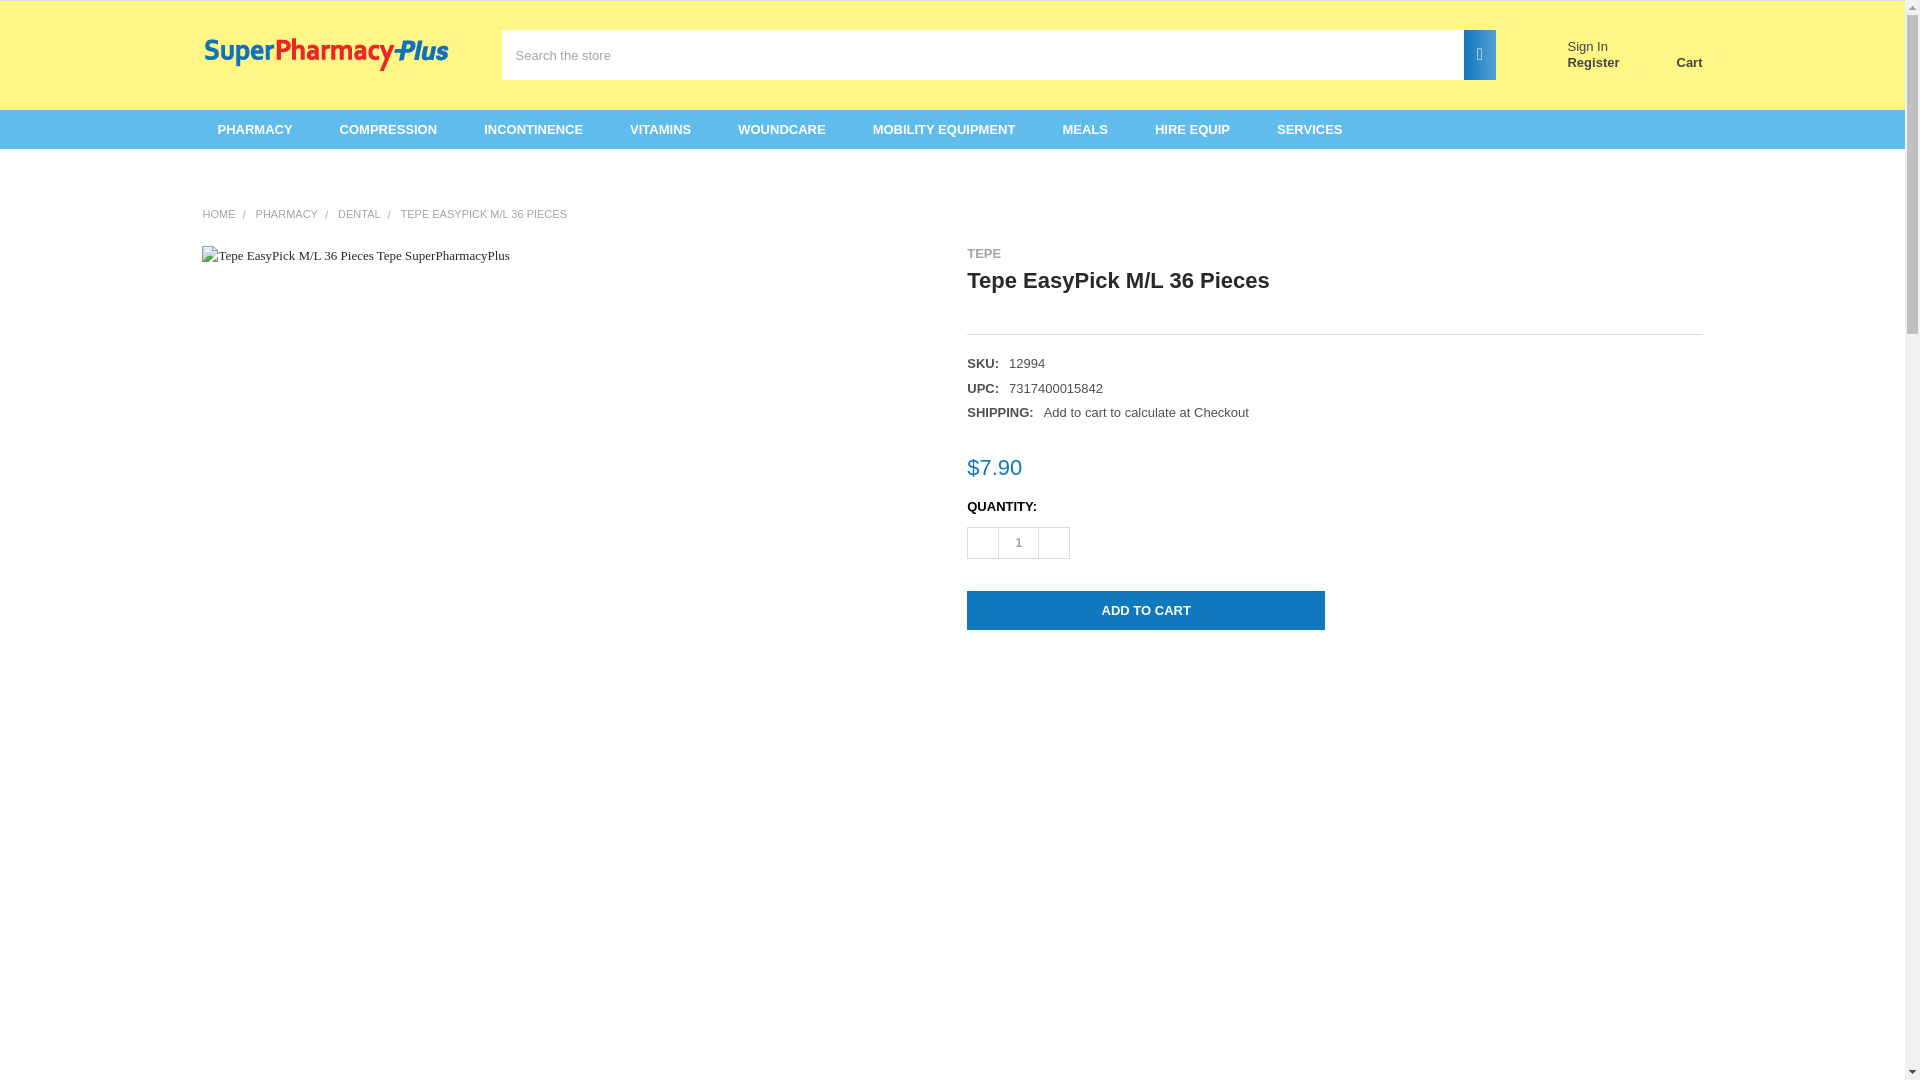 The image size is (1920, 1080). What do you see at coordinates (1018, 543) in the screenshot?
I see `1` at bounding box center [1018, 543].